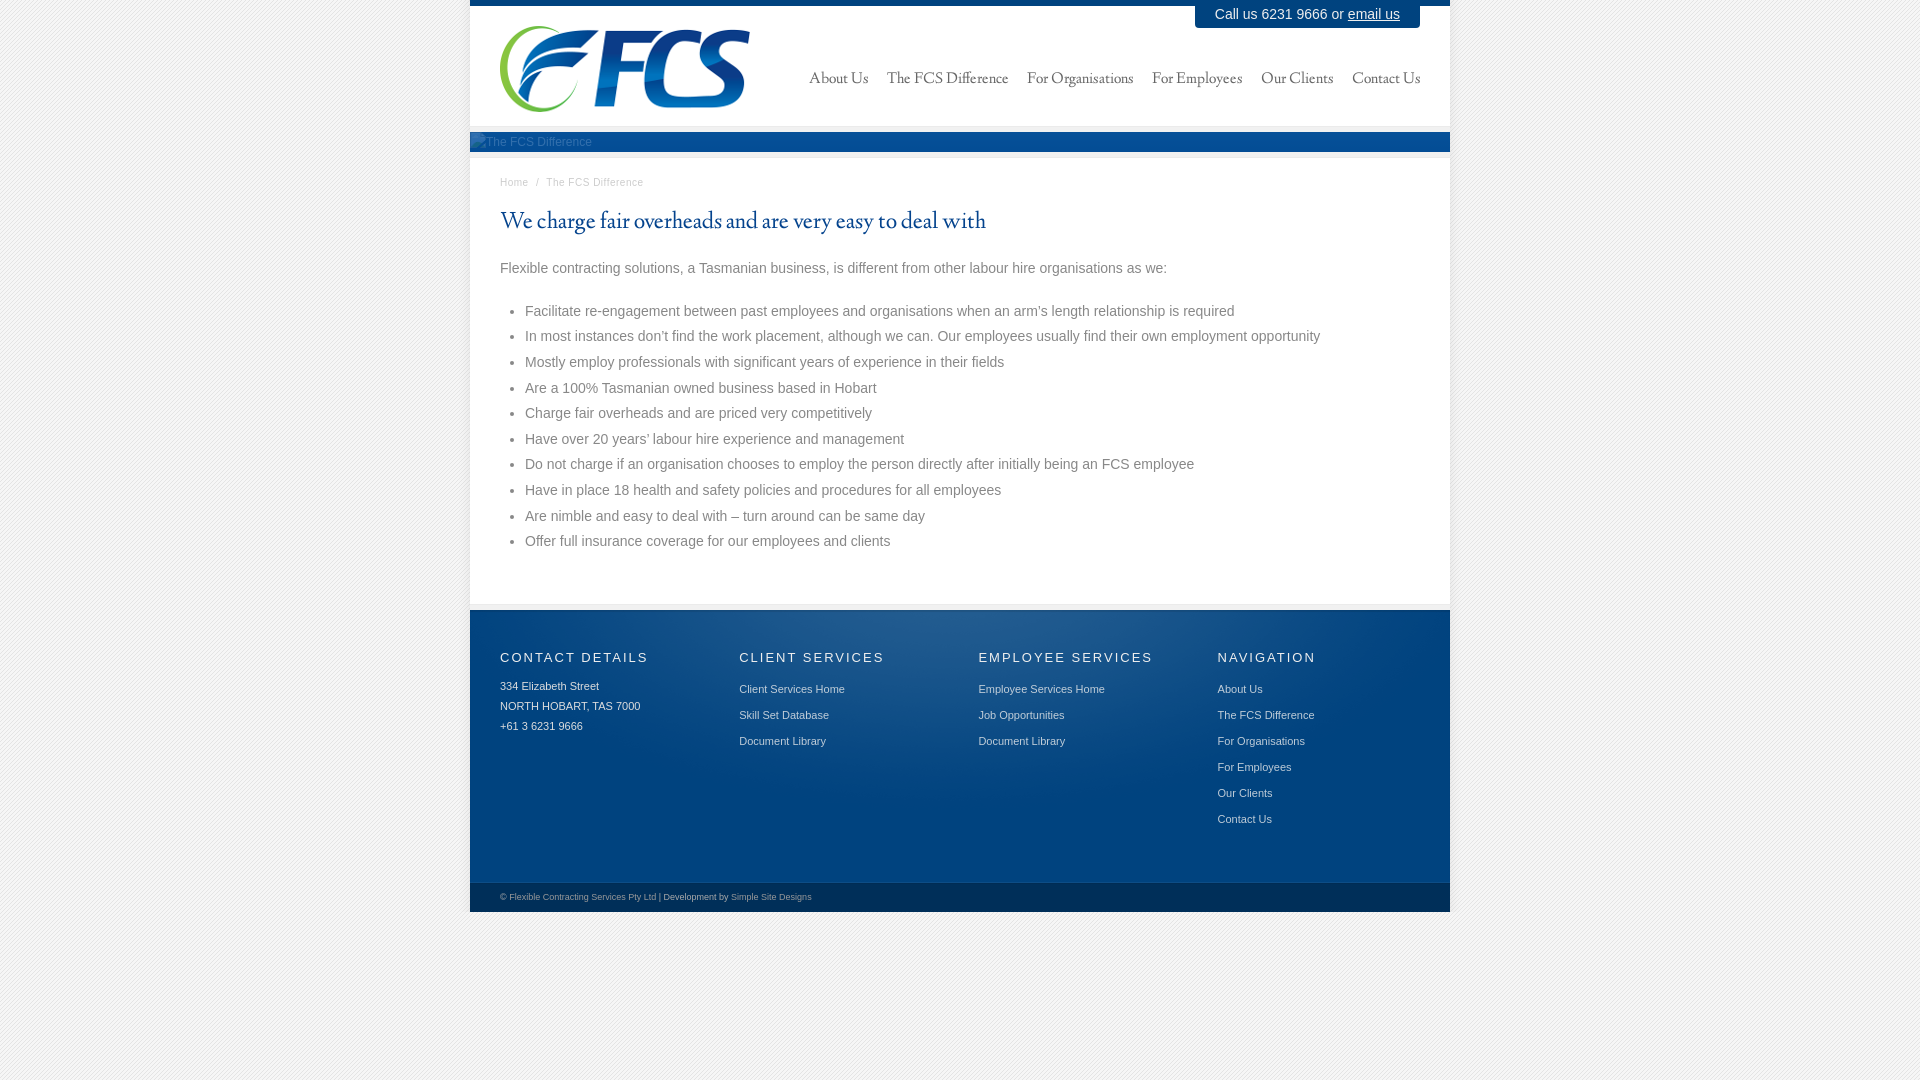 The height and width of the screenshot is (1080, 1920). What do you see at coordinates (772, 897) in the screenshot?
I see `Simple Site Designs` at bounding box center [772, 897].